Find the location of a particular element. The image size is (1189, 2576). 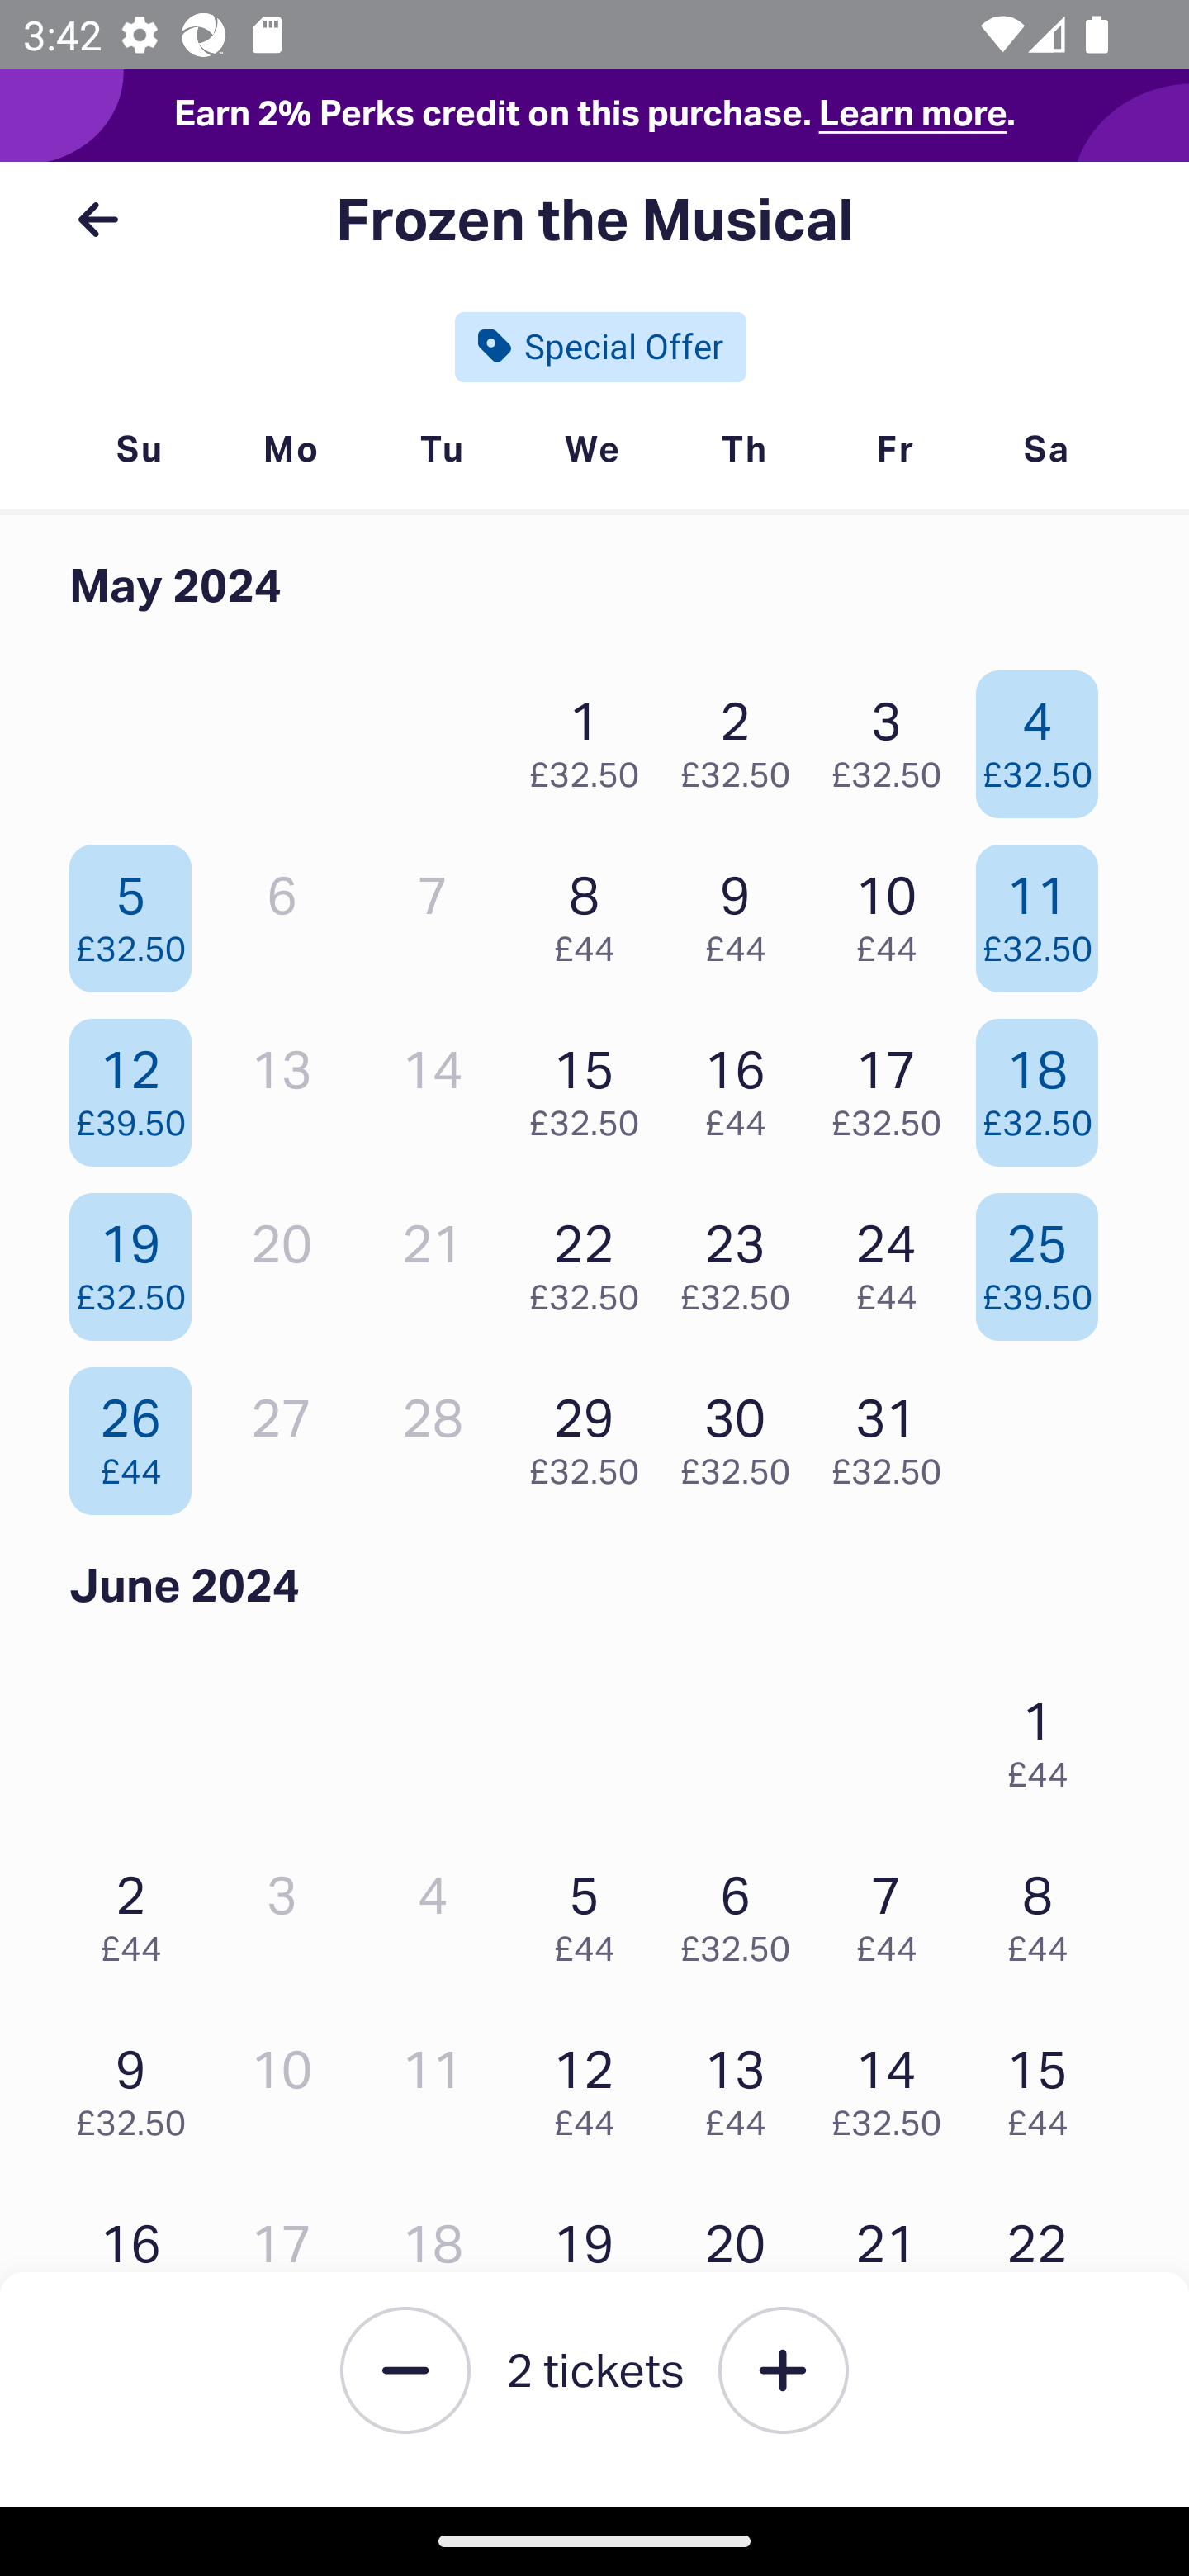

18 £32.50 is located at coordinates (1045, 1085).